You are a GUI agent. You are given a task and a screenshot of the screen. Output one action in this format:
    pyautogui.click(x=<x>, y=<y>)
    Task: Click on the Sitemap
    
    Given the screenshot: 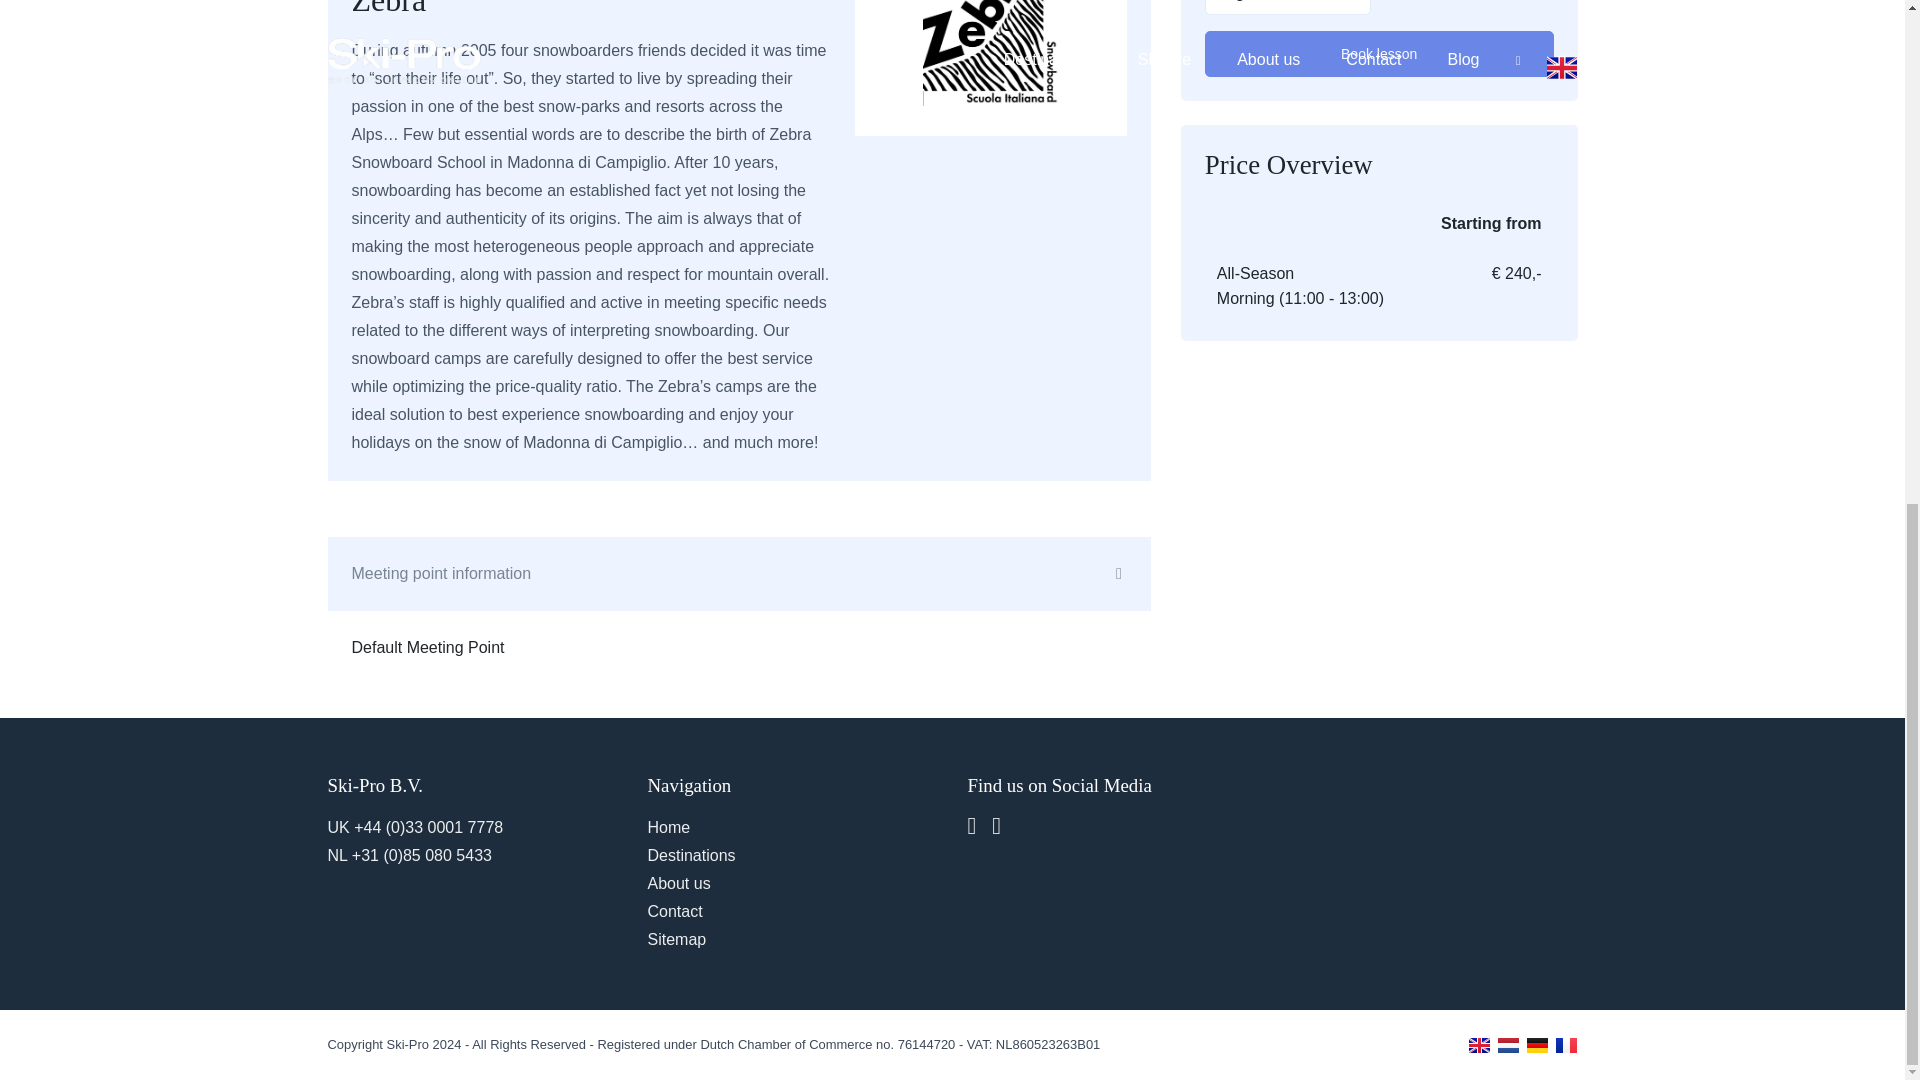 What is the action you would take?
    pyautogui.click(x=677, y=939)
    